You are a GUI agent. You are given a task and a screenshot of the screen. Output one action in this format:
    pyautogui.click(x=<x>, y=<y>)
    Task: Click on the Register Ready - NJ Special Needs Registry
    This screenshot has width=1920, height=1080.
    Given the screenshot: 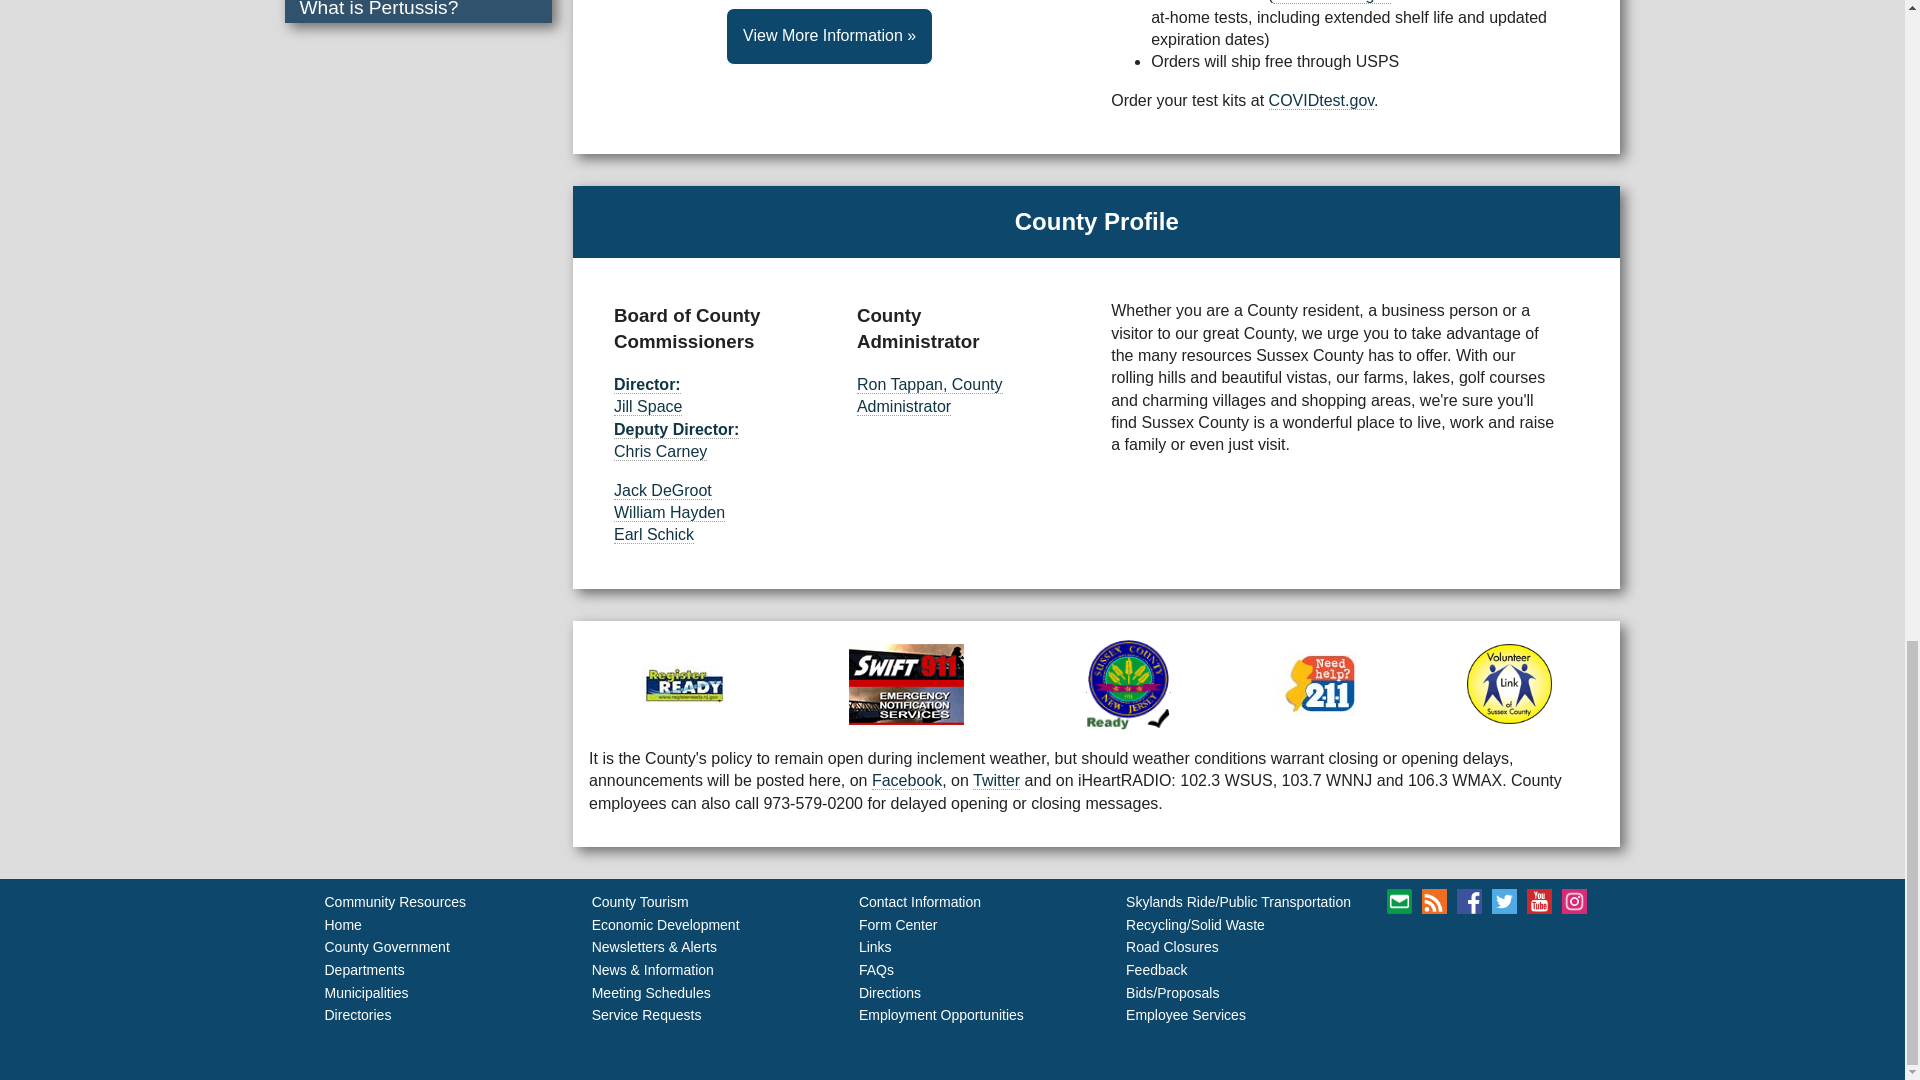 What is the action you would take?
    pyautogui.click(x=735, y=708)
    